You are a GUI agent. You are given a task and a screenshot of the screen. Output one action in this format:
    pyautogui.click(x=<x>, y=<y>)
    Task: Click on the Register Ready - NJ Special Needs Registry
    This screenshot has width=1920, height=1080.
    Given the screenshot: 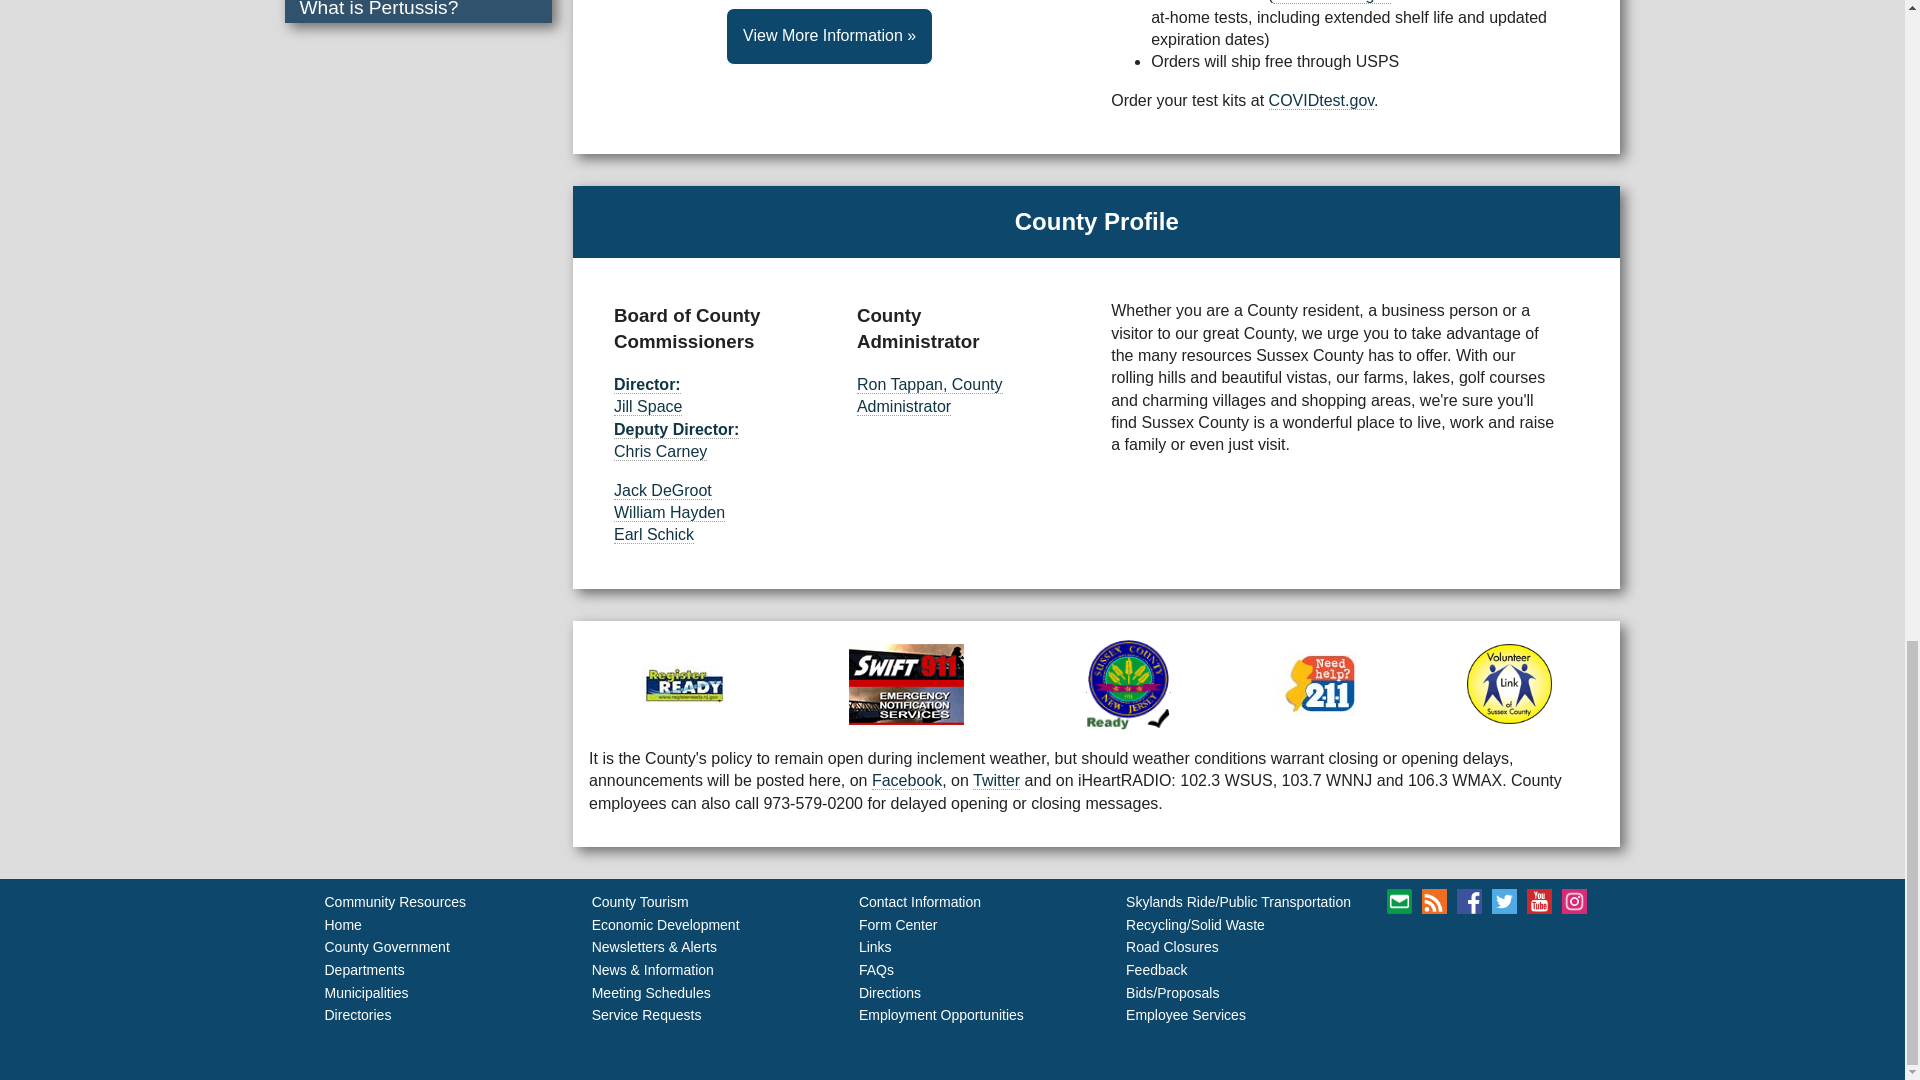 What is the action you would take?
    pyautogui.click(x=735, y=708)
    